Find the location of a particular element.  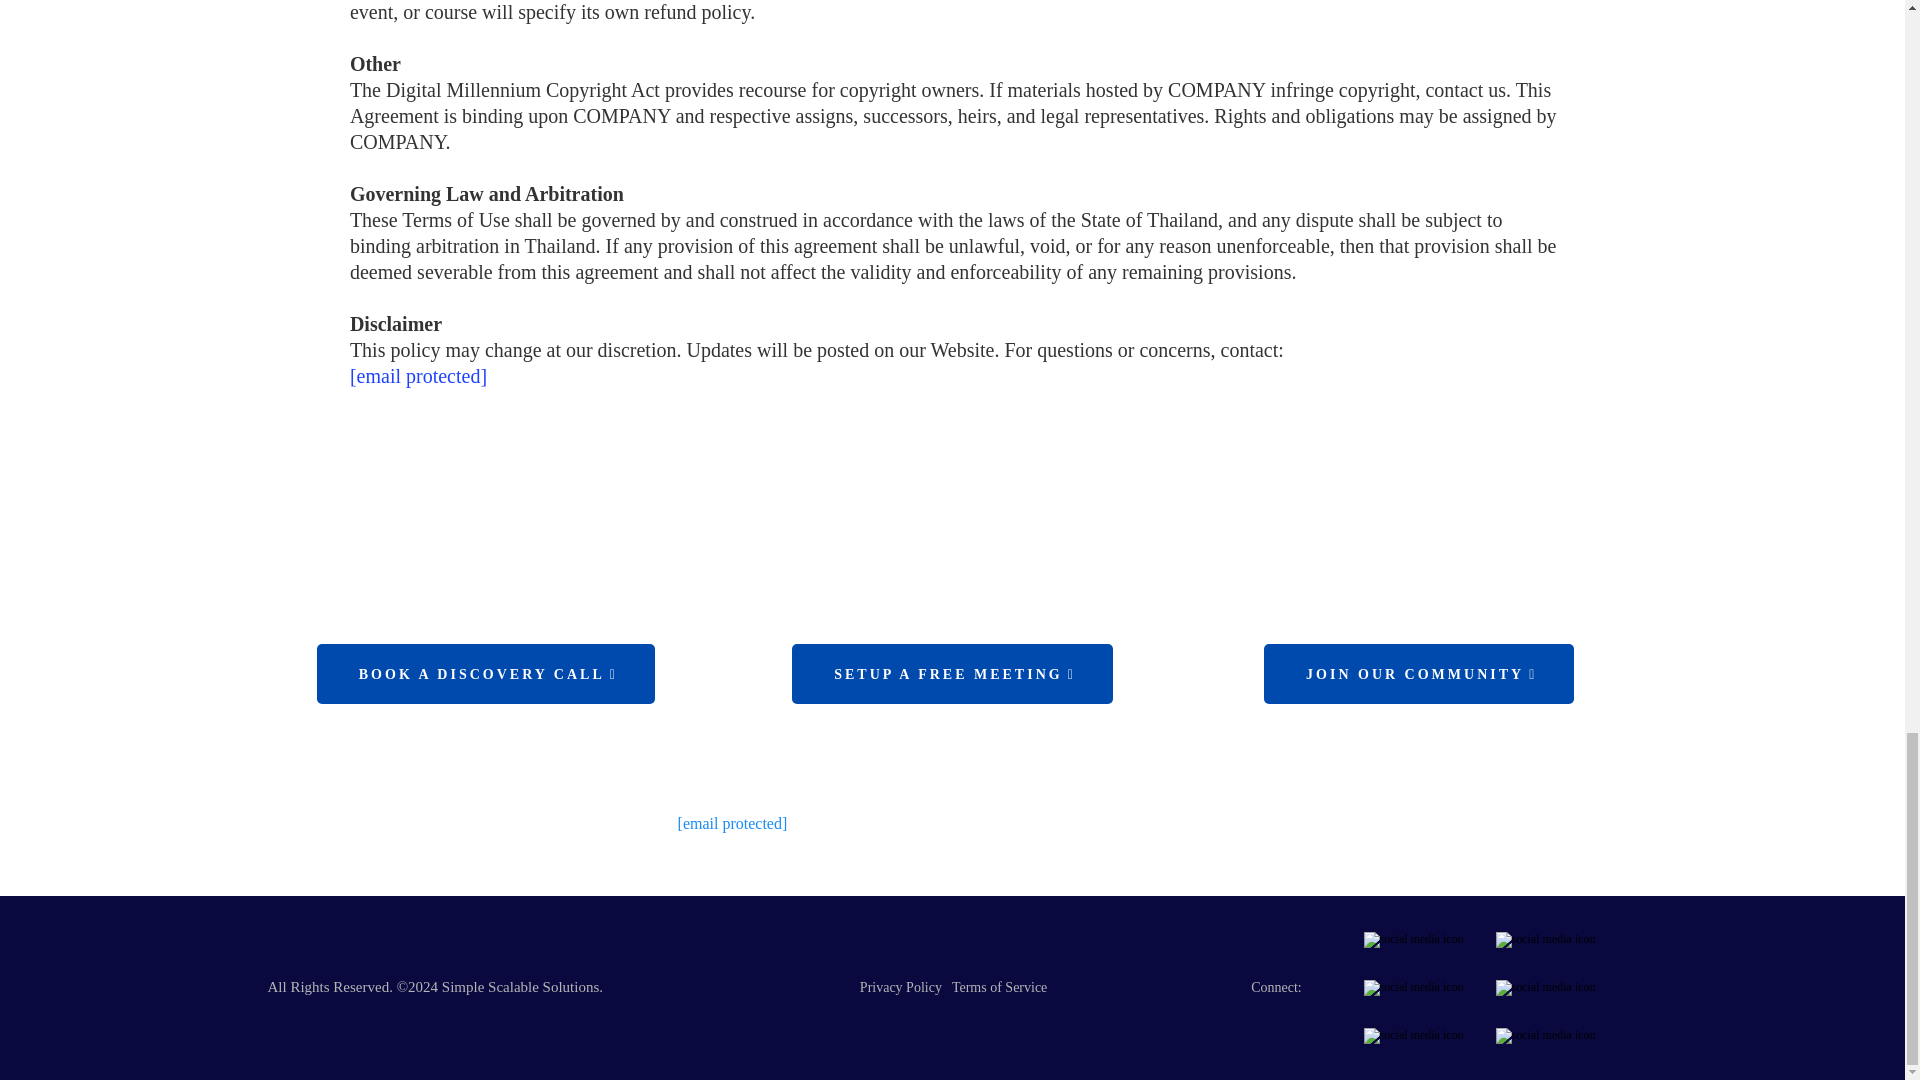

Privacy Policy is located at coordinates (901, 986).